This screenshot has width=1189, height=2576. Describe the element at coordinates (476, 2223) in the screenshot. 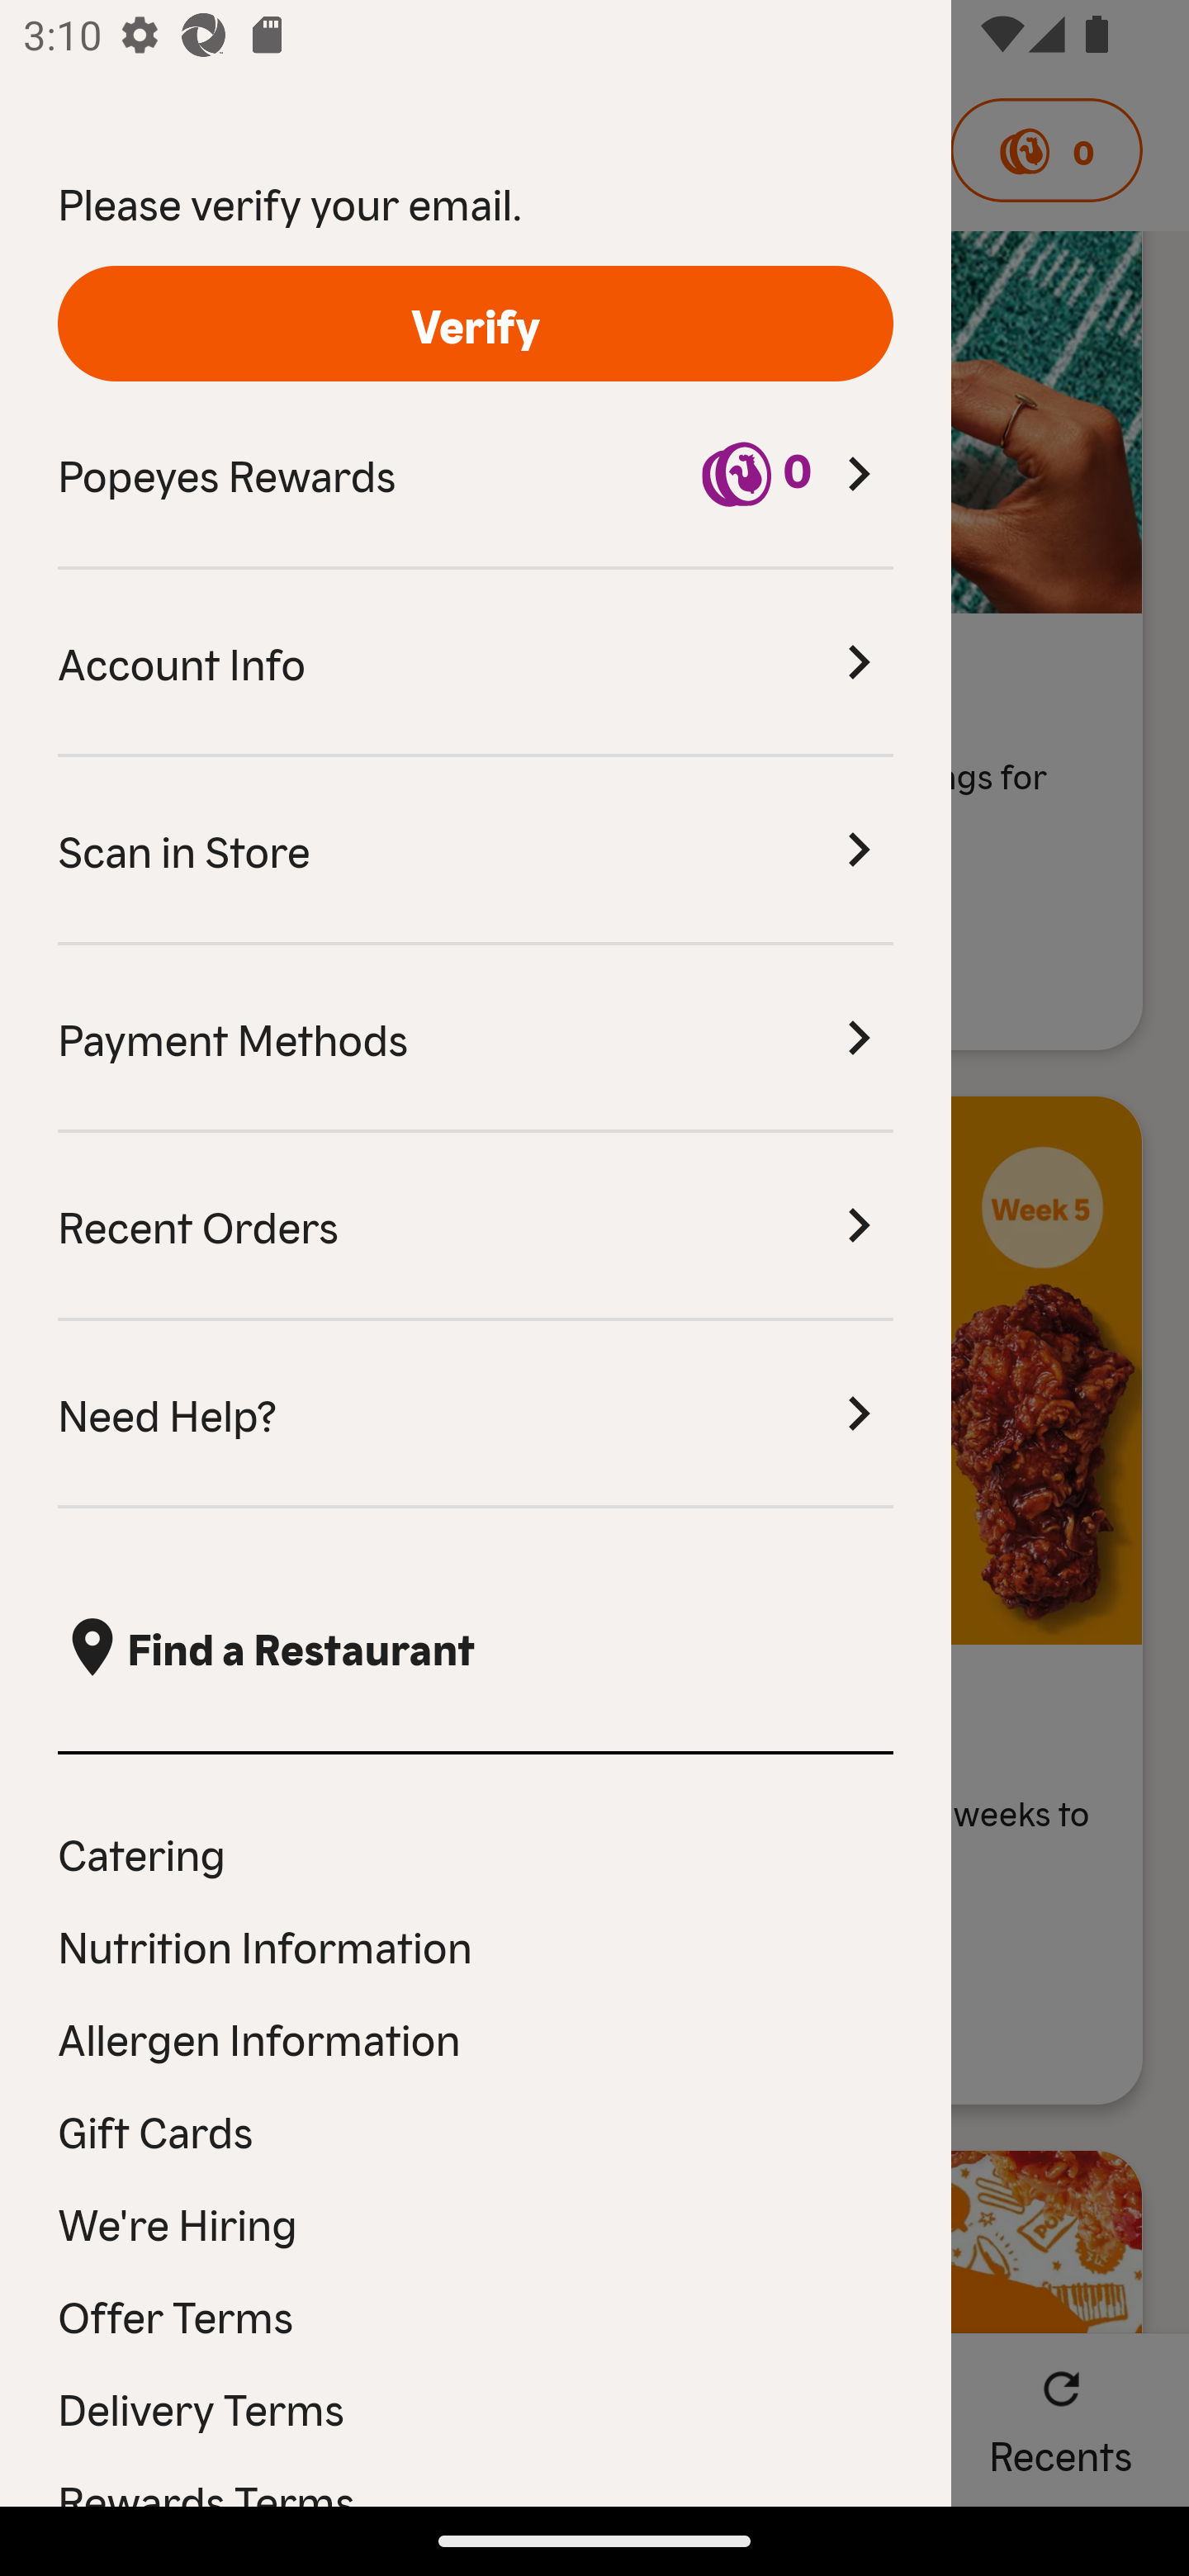

I see `We're Hiring` at that location.